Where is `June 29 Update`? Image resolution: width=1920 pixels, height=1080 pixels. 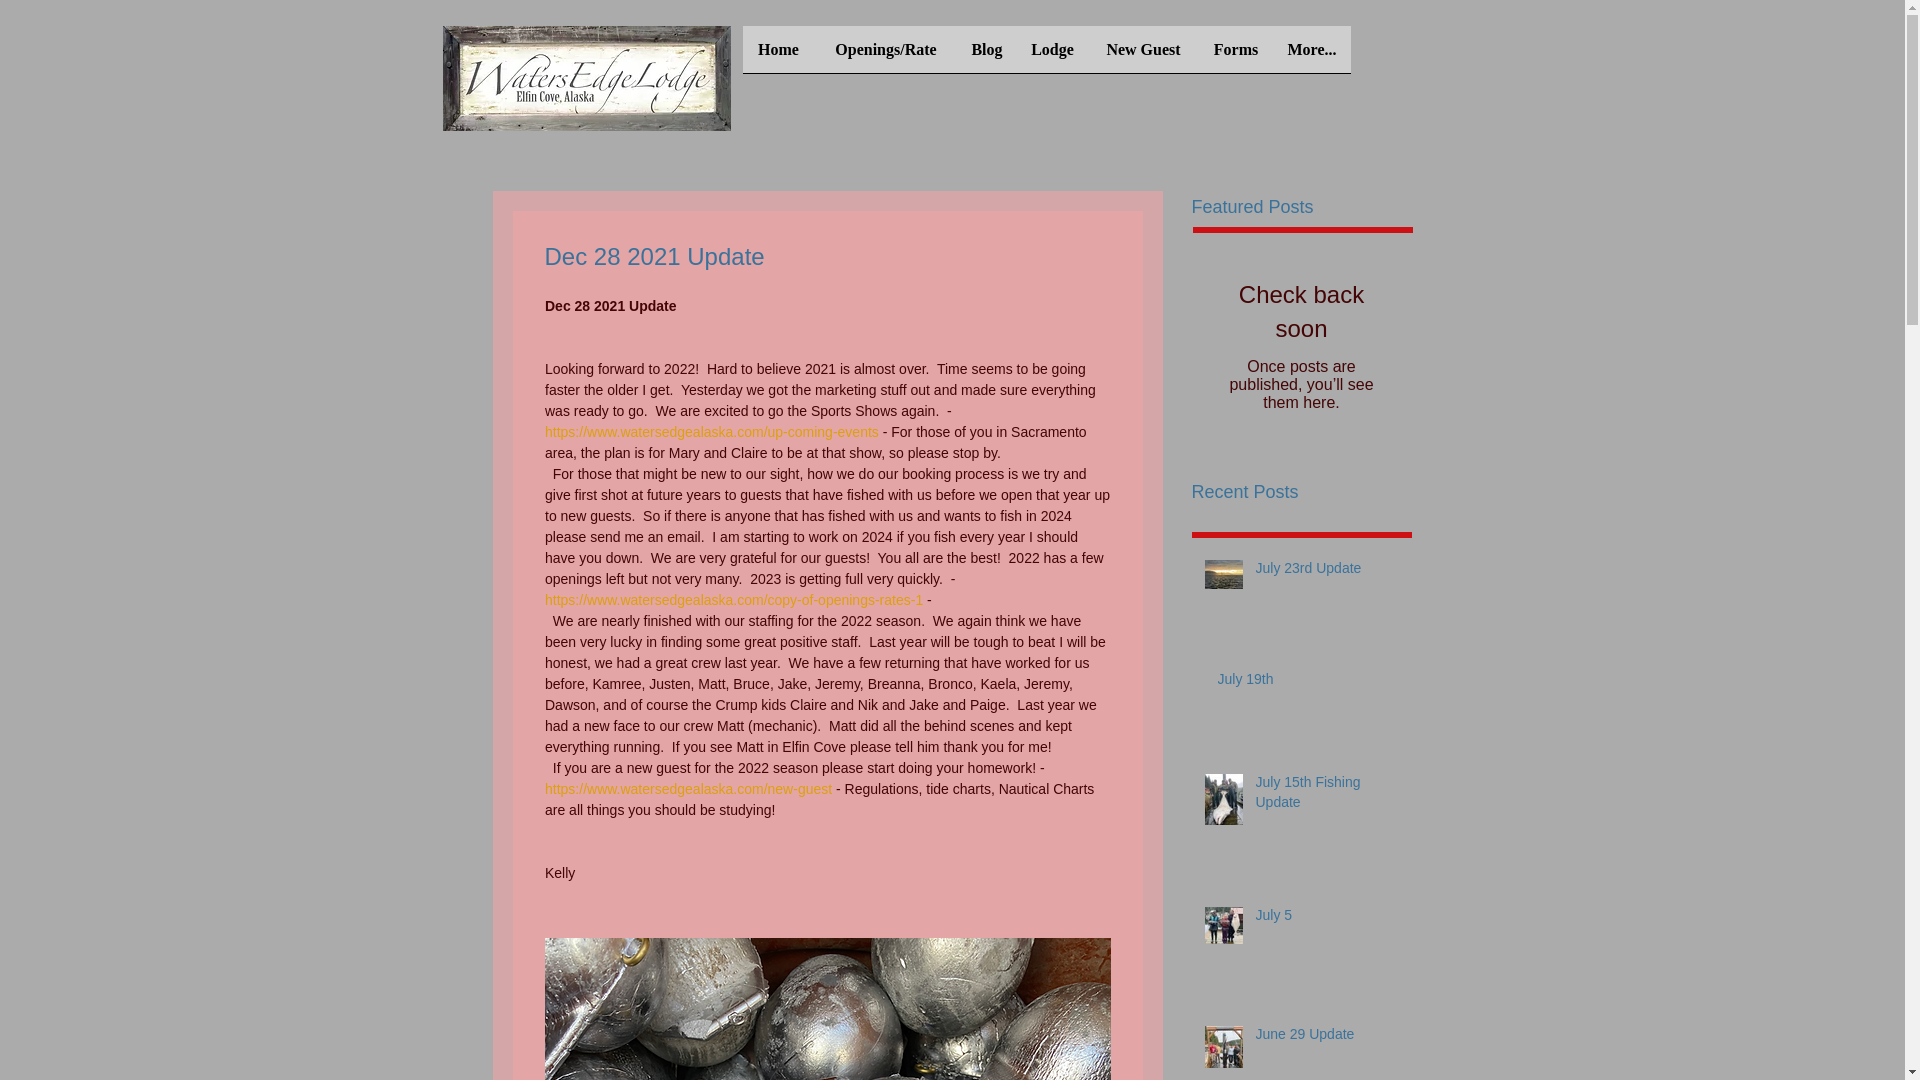
June 29 Update is located at coordinates (1327, 1038).